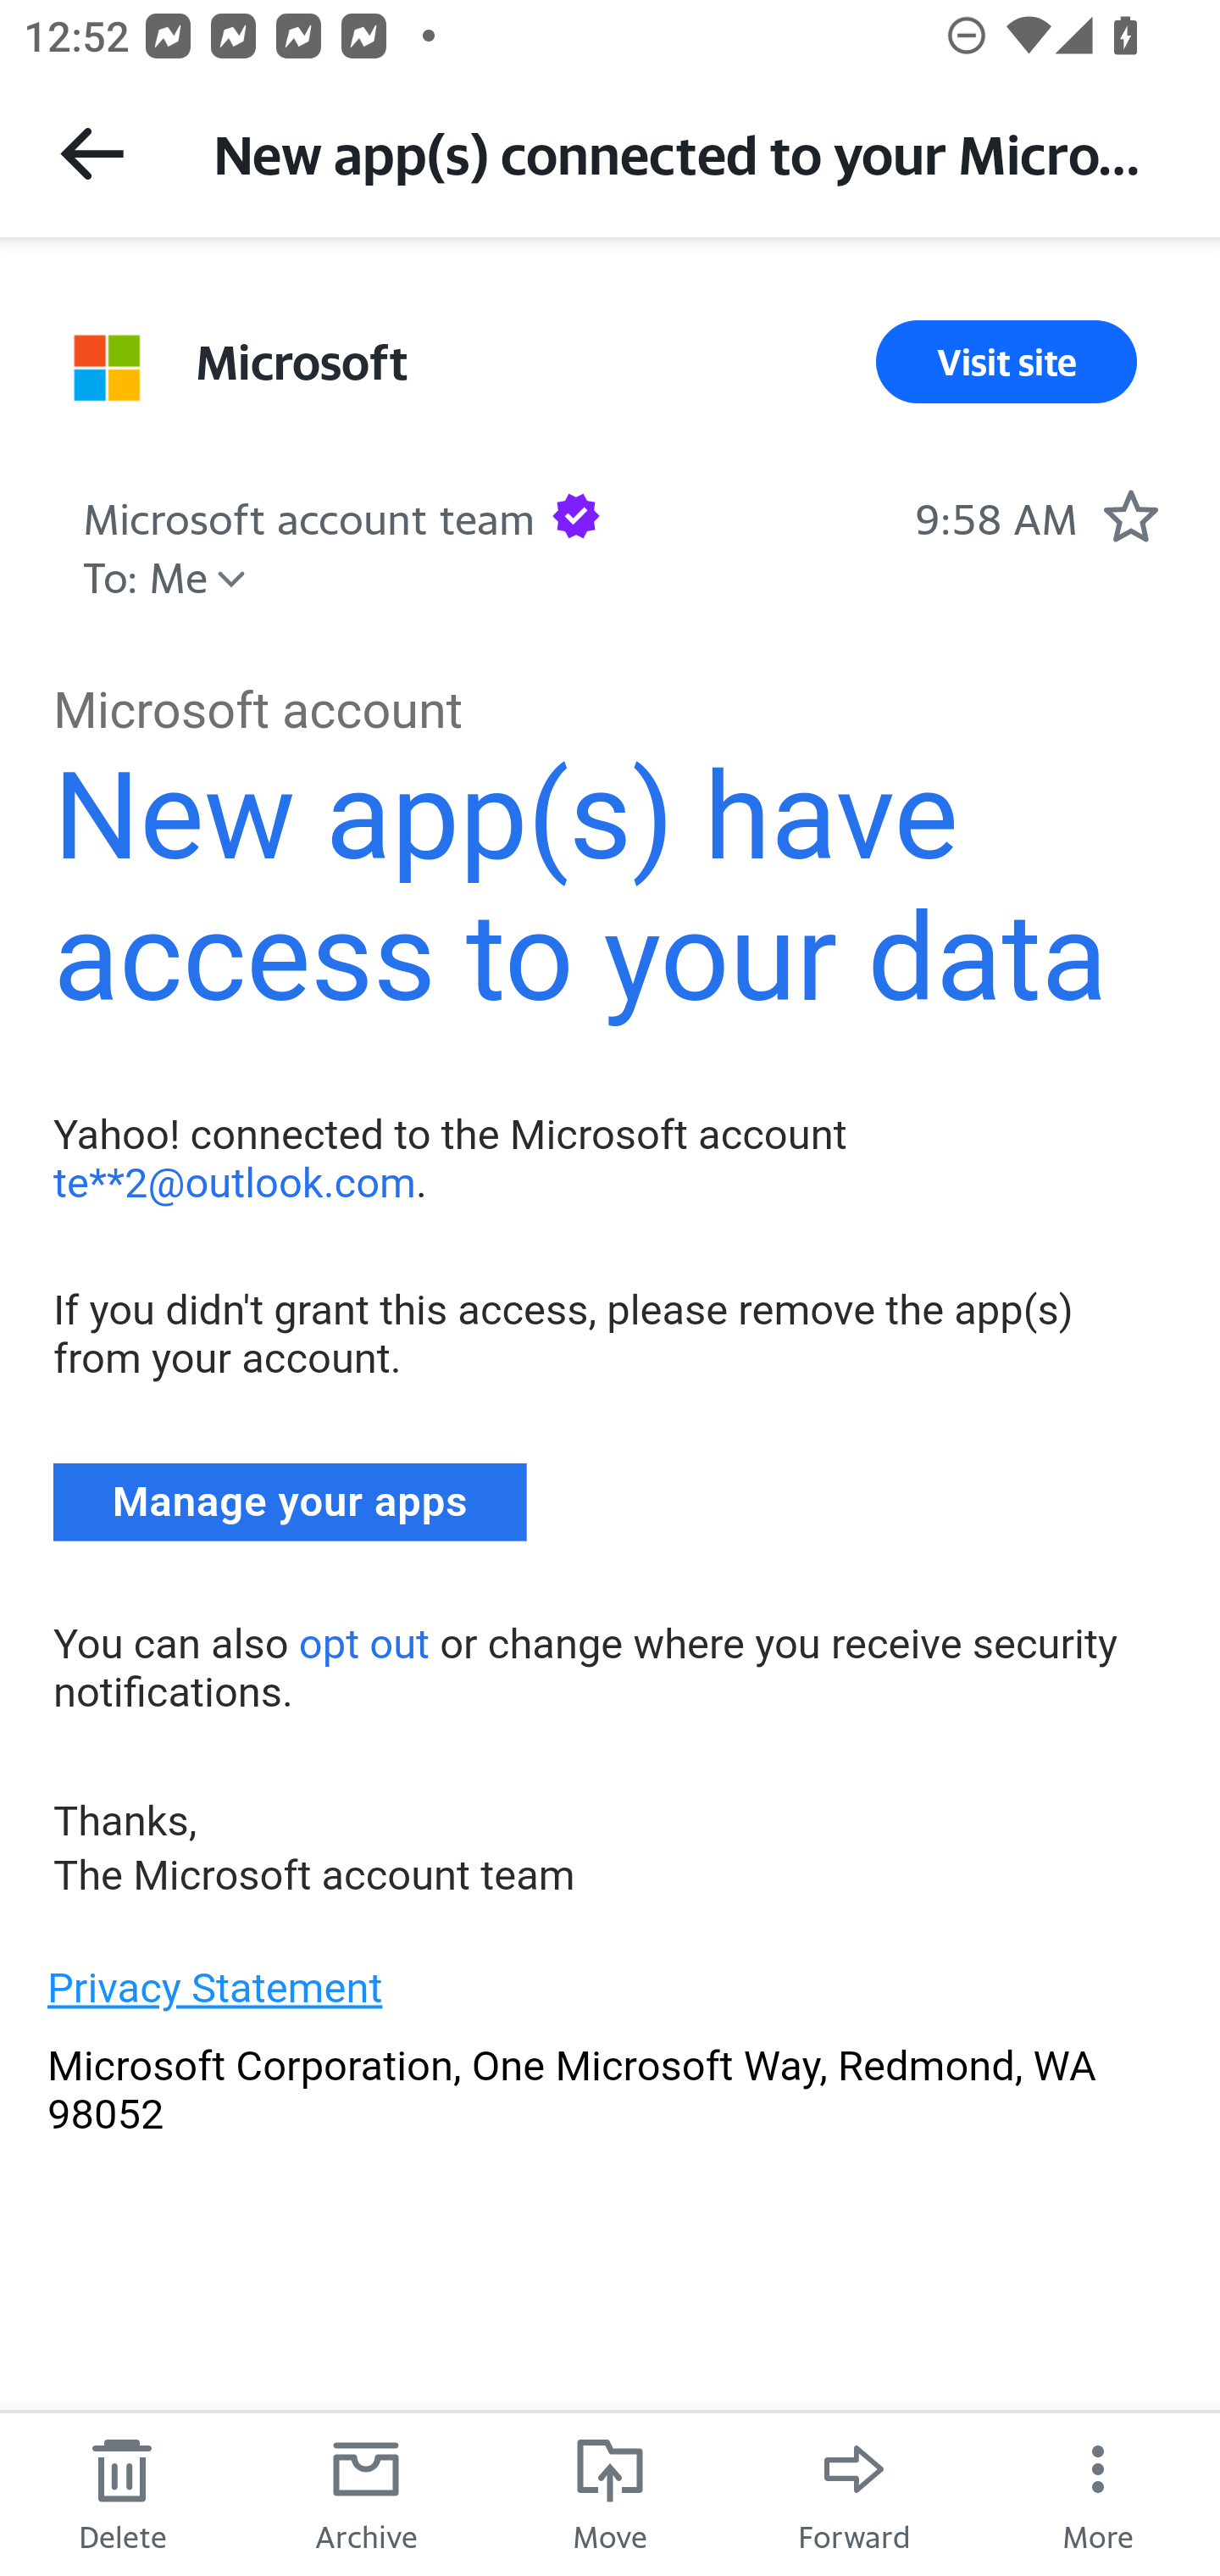 The height and width of the screenshot is (2576, 1220). What do you see at coordinates (122, 2493) in the screenshot?
I see `Delete` at bounding box center [122, 2493].